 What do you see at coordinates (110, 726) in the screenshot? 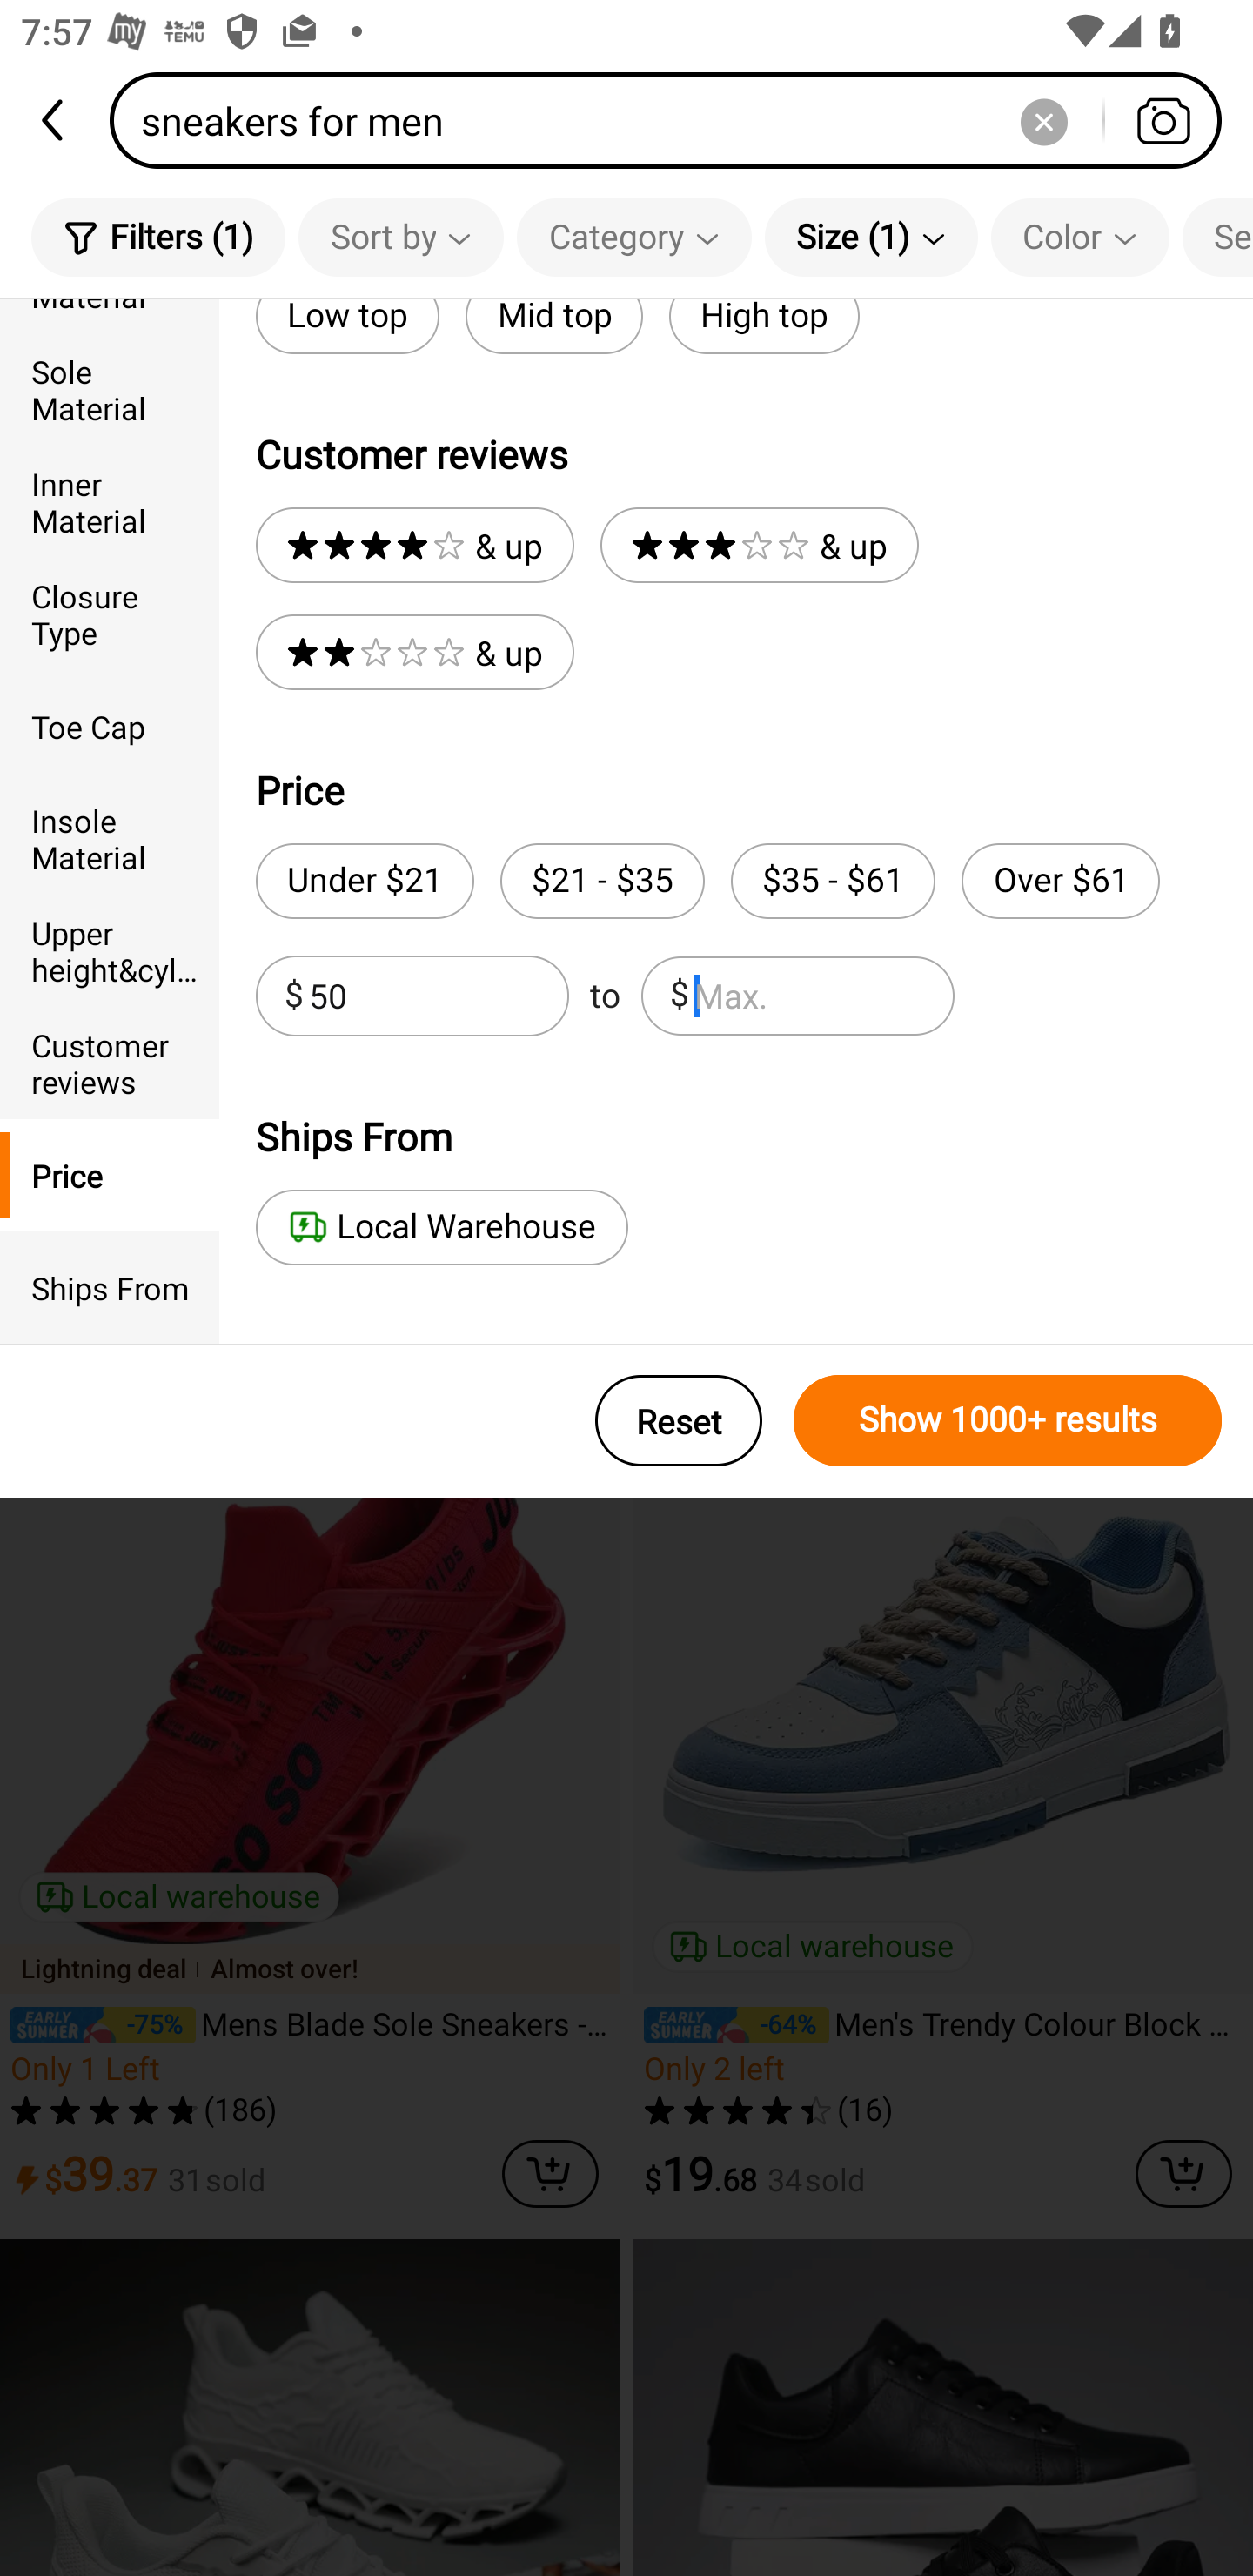
I see `Toe Cap` at bounding box center [110, 726].